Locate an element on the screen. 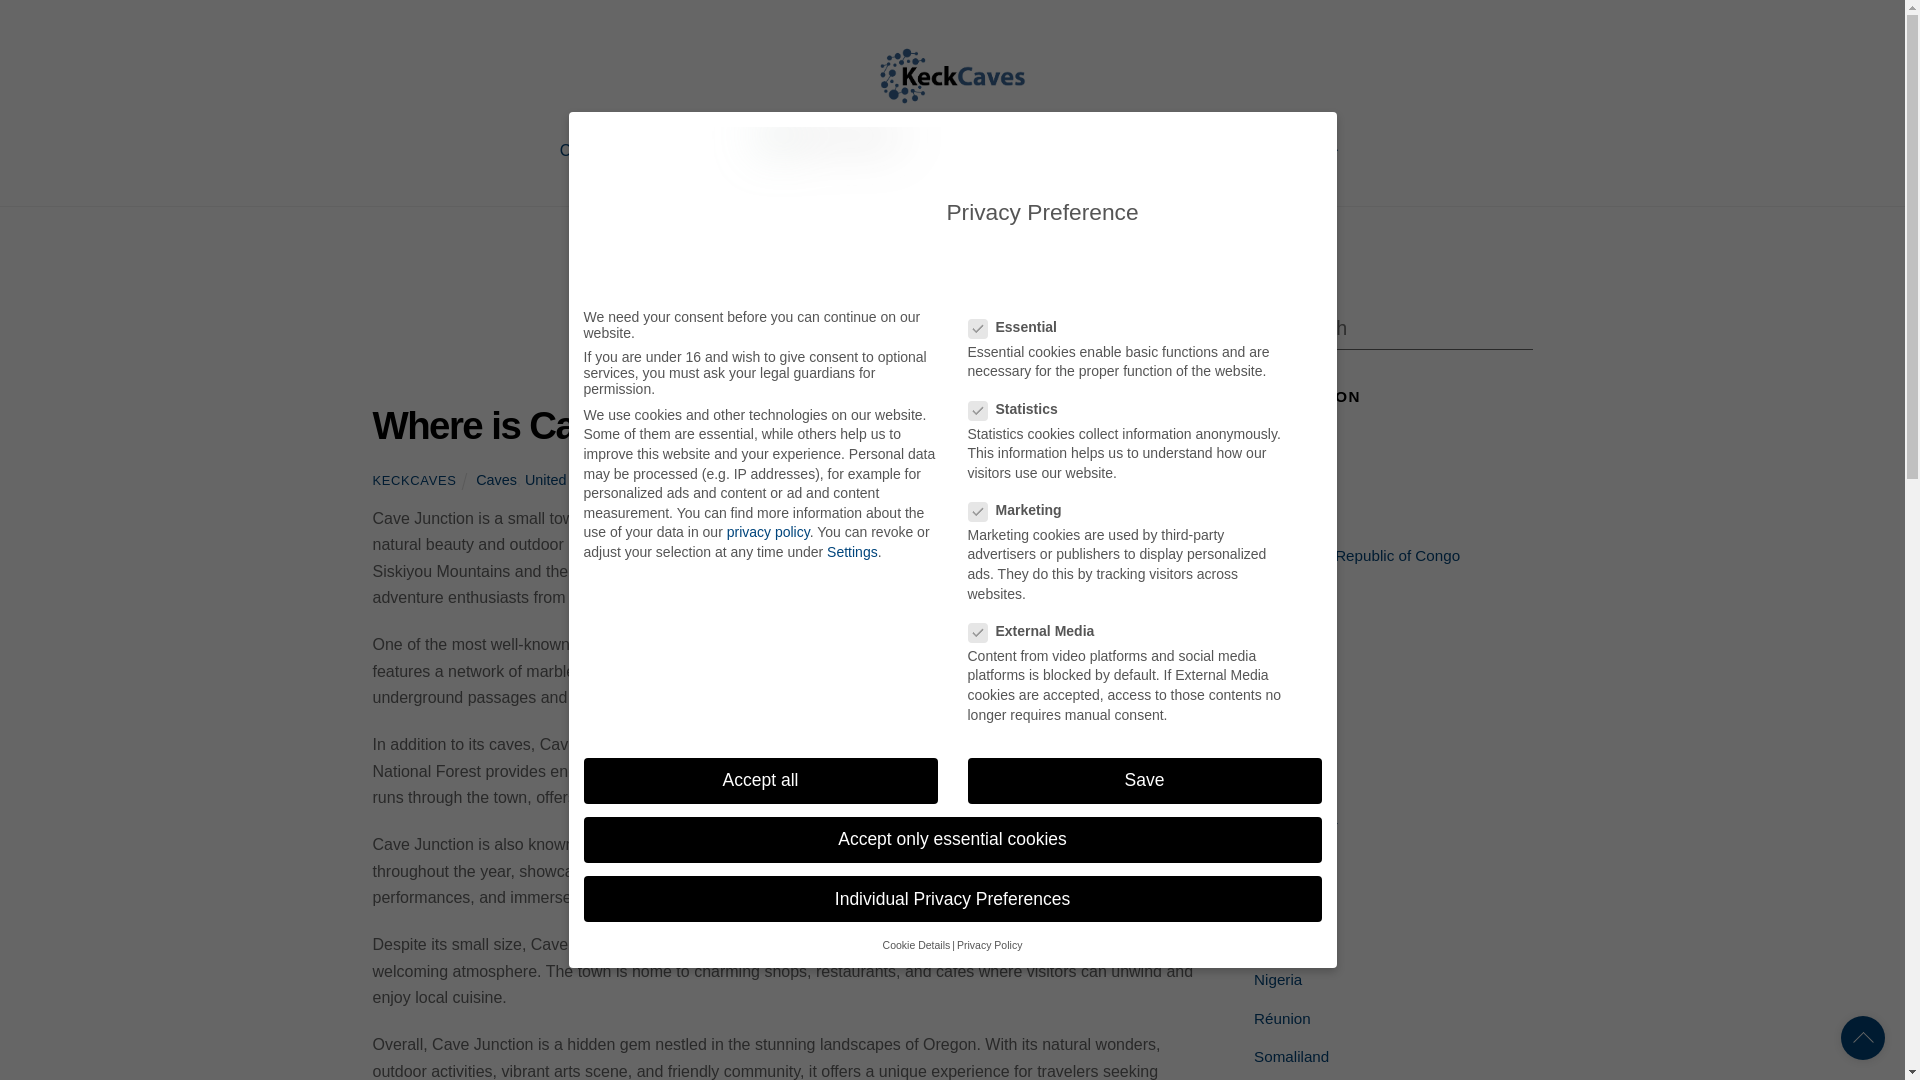 The height and width of the screenshot is (1080, 1920). Caves is located at coordinates (1275, 440).